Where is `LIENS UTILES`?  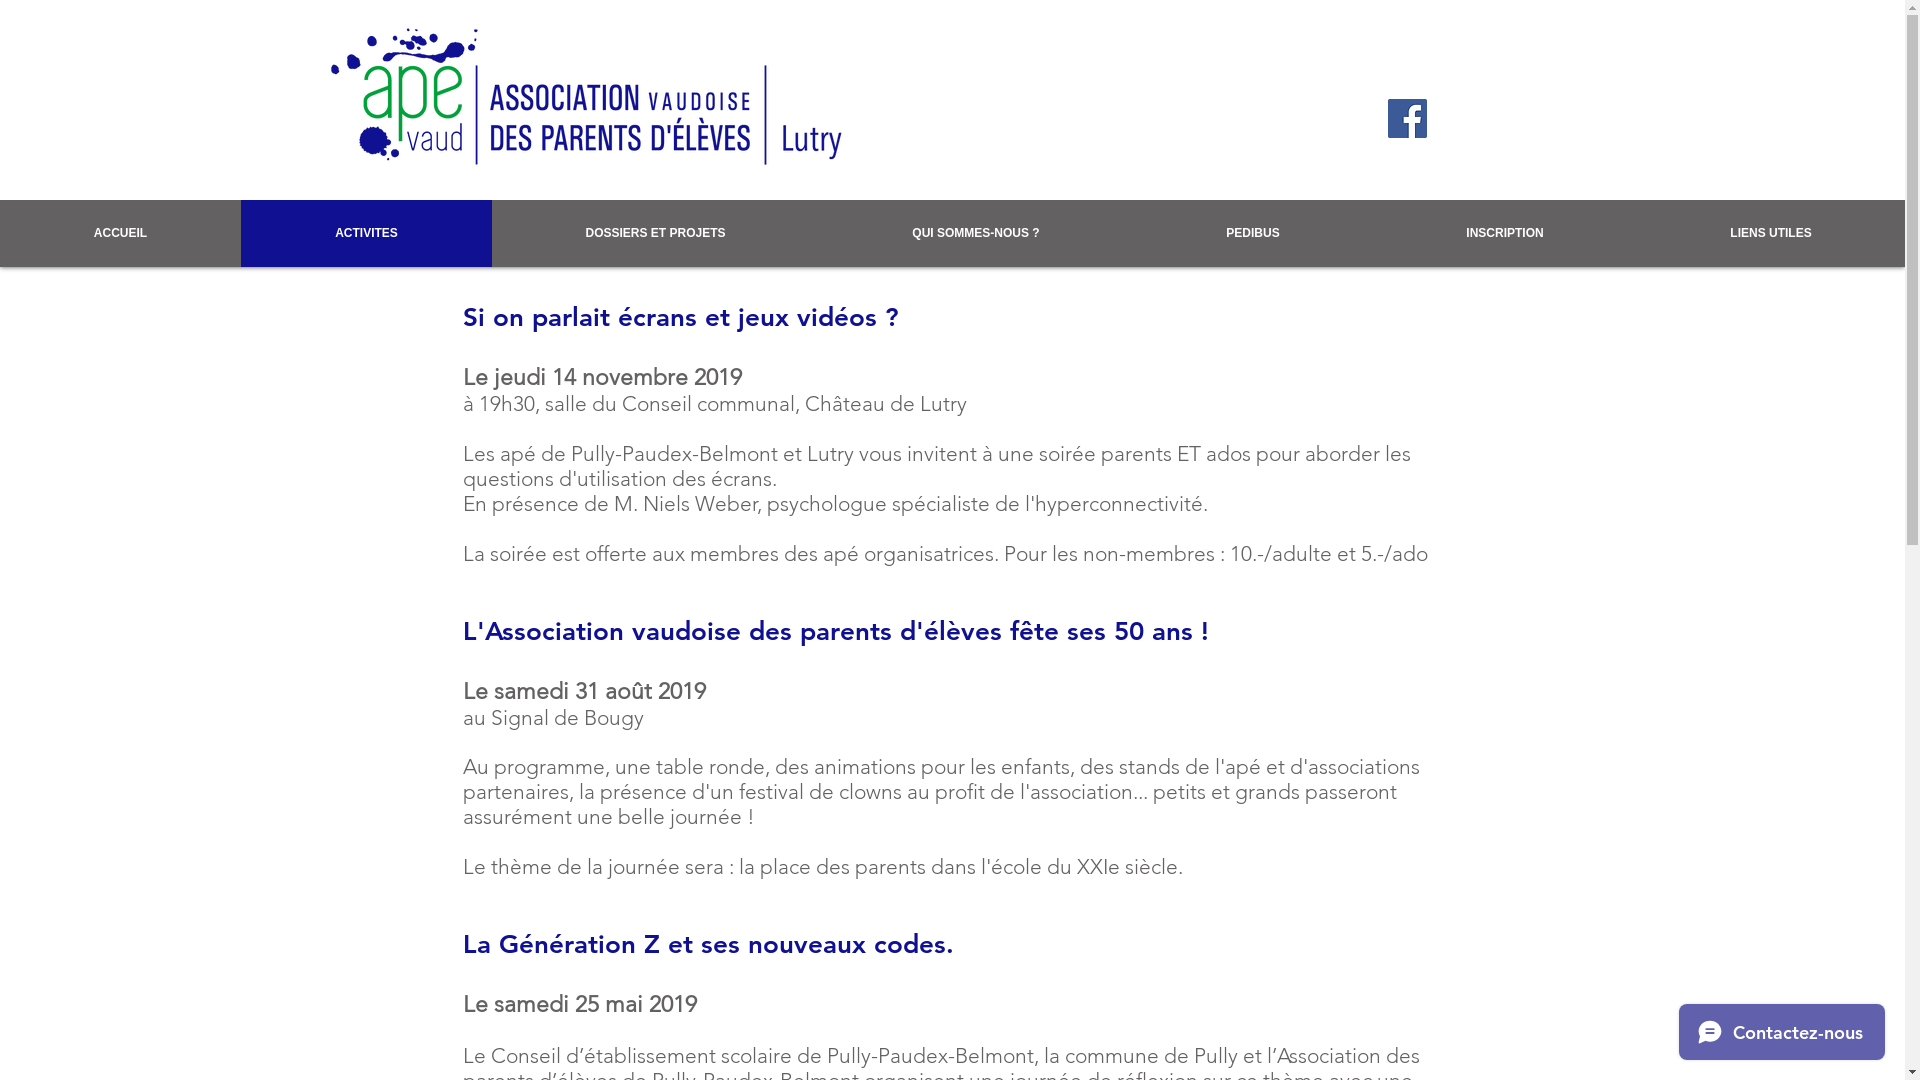
LIENS UTILES is located at coordinates (1771, 234).